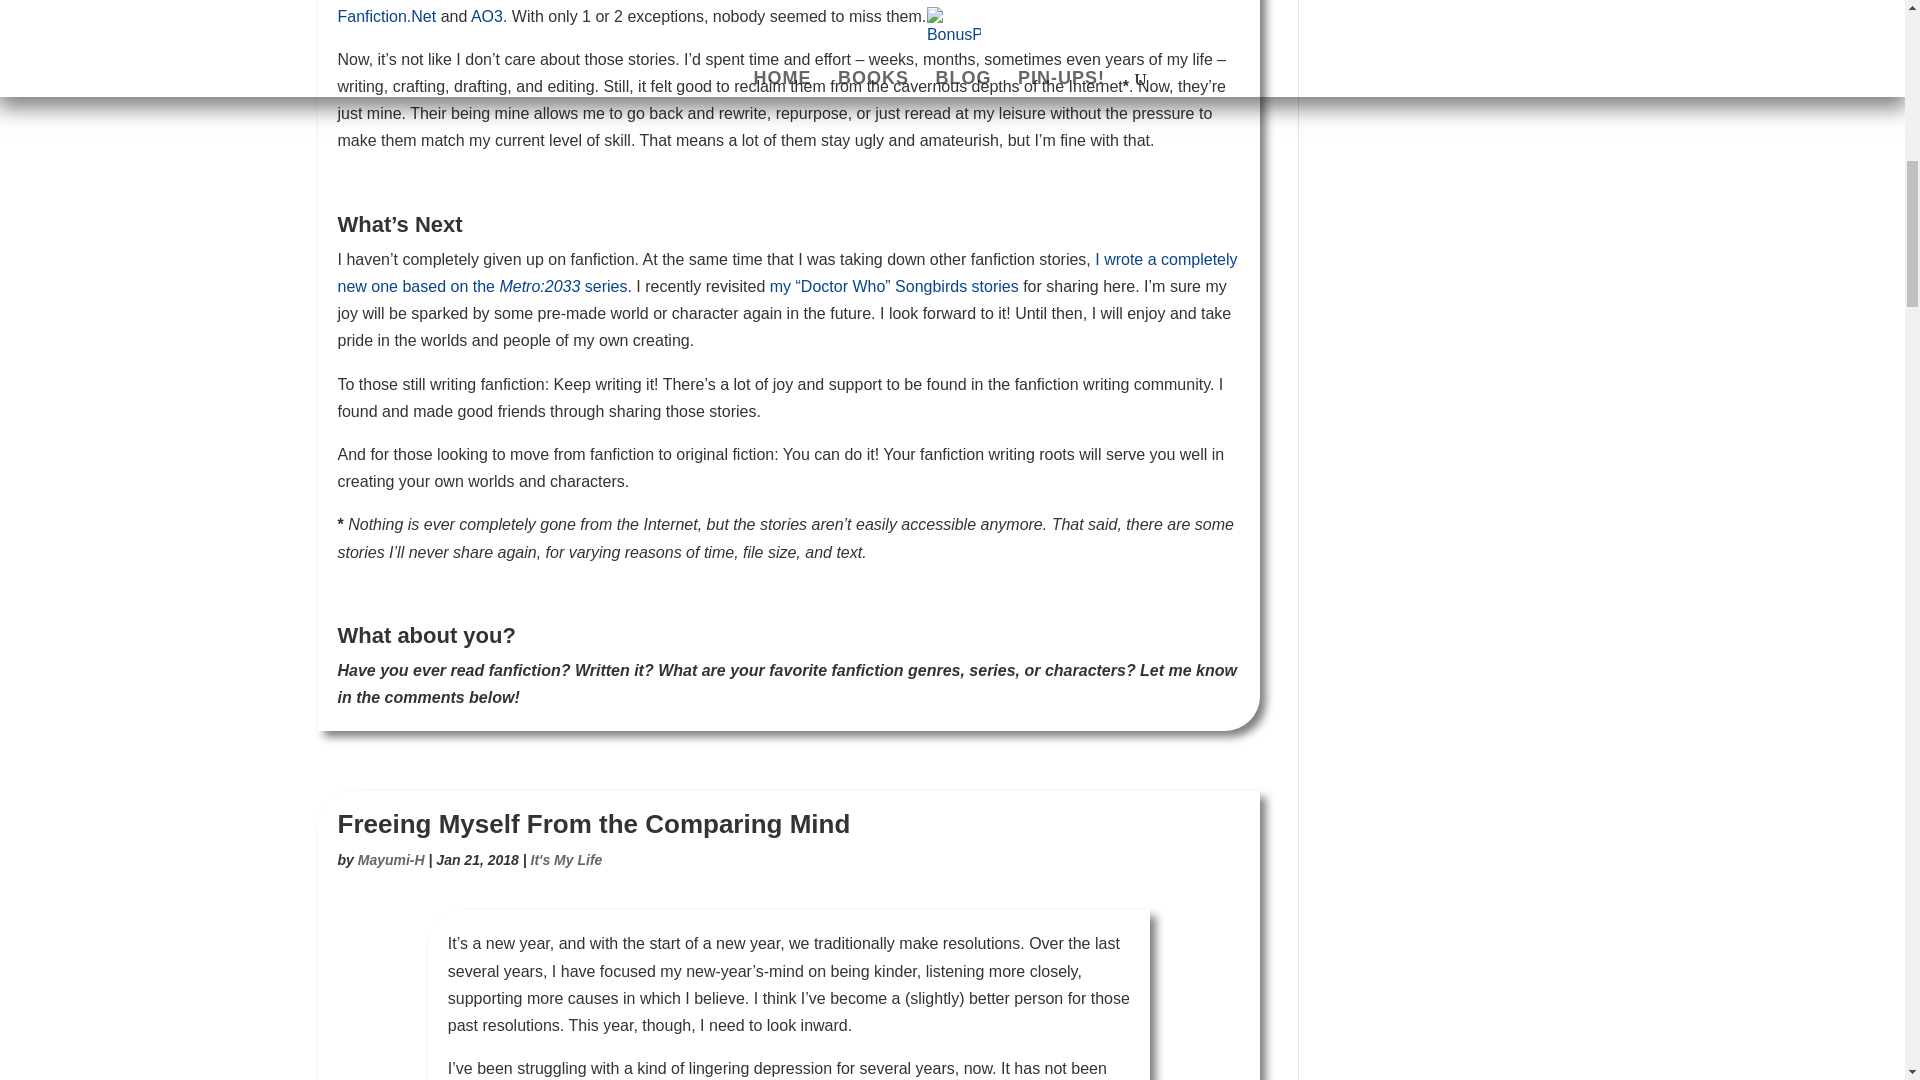  I want to click on AO3, so click(486, 16).